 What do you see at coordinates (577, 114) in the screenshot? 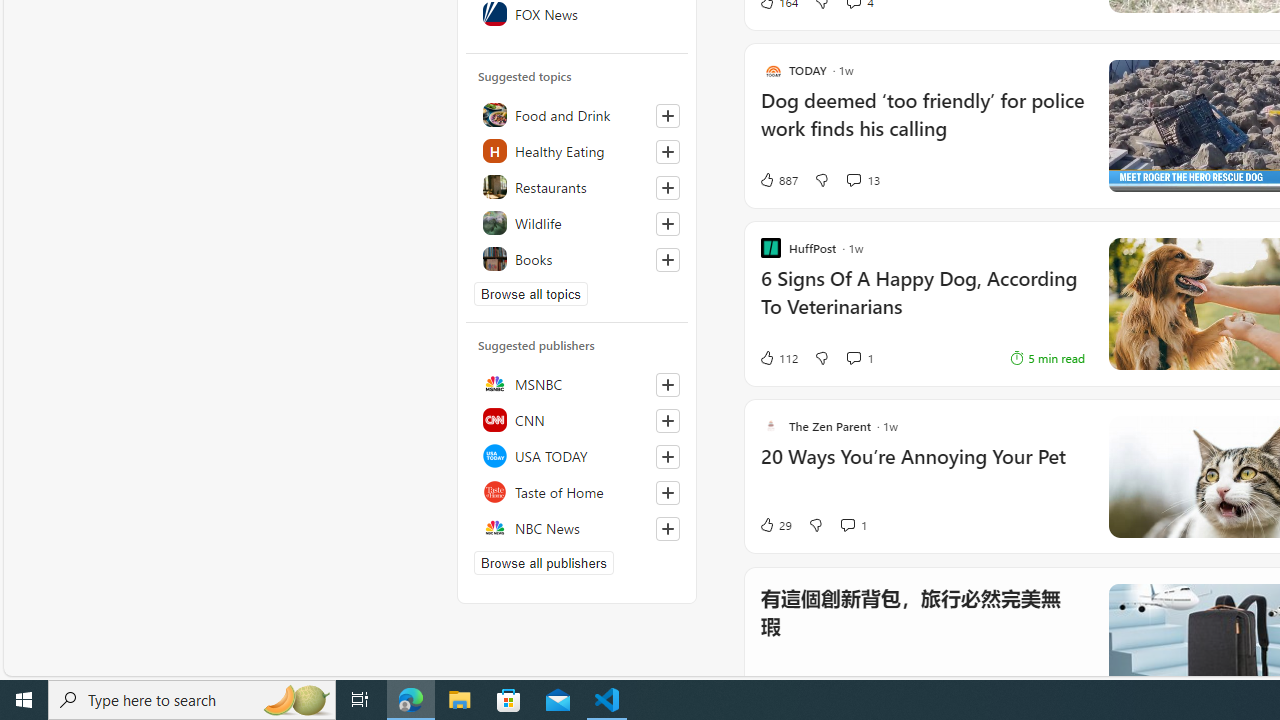
I see `Food and Drink` at bounding box center [577, 114].